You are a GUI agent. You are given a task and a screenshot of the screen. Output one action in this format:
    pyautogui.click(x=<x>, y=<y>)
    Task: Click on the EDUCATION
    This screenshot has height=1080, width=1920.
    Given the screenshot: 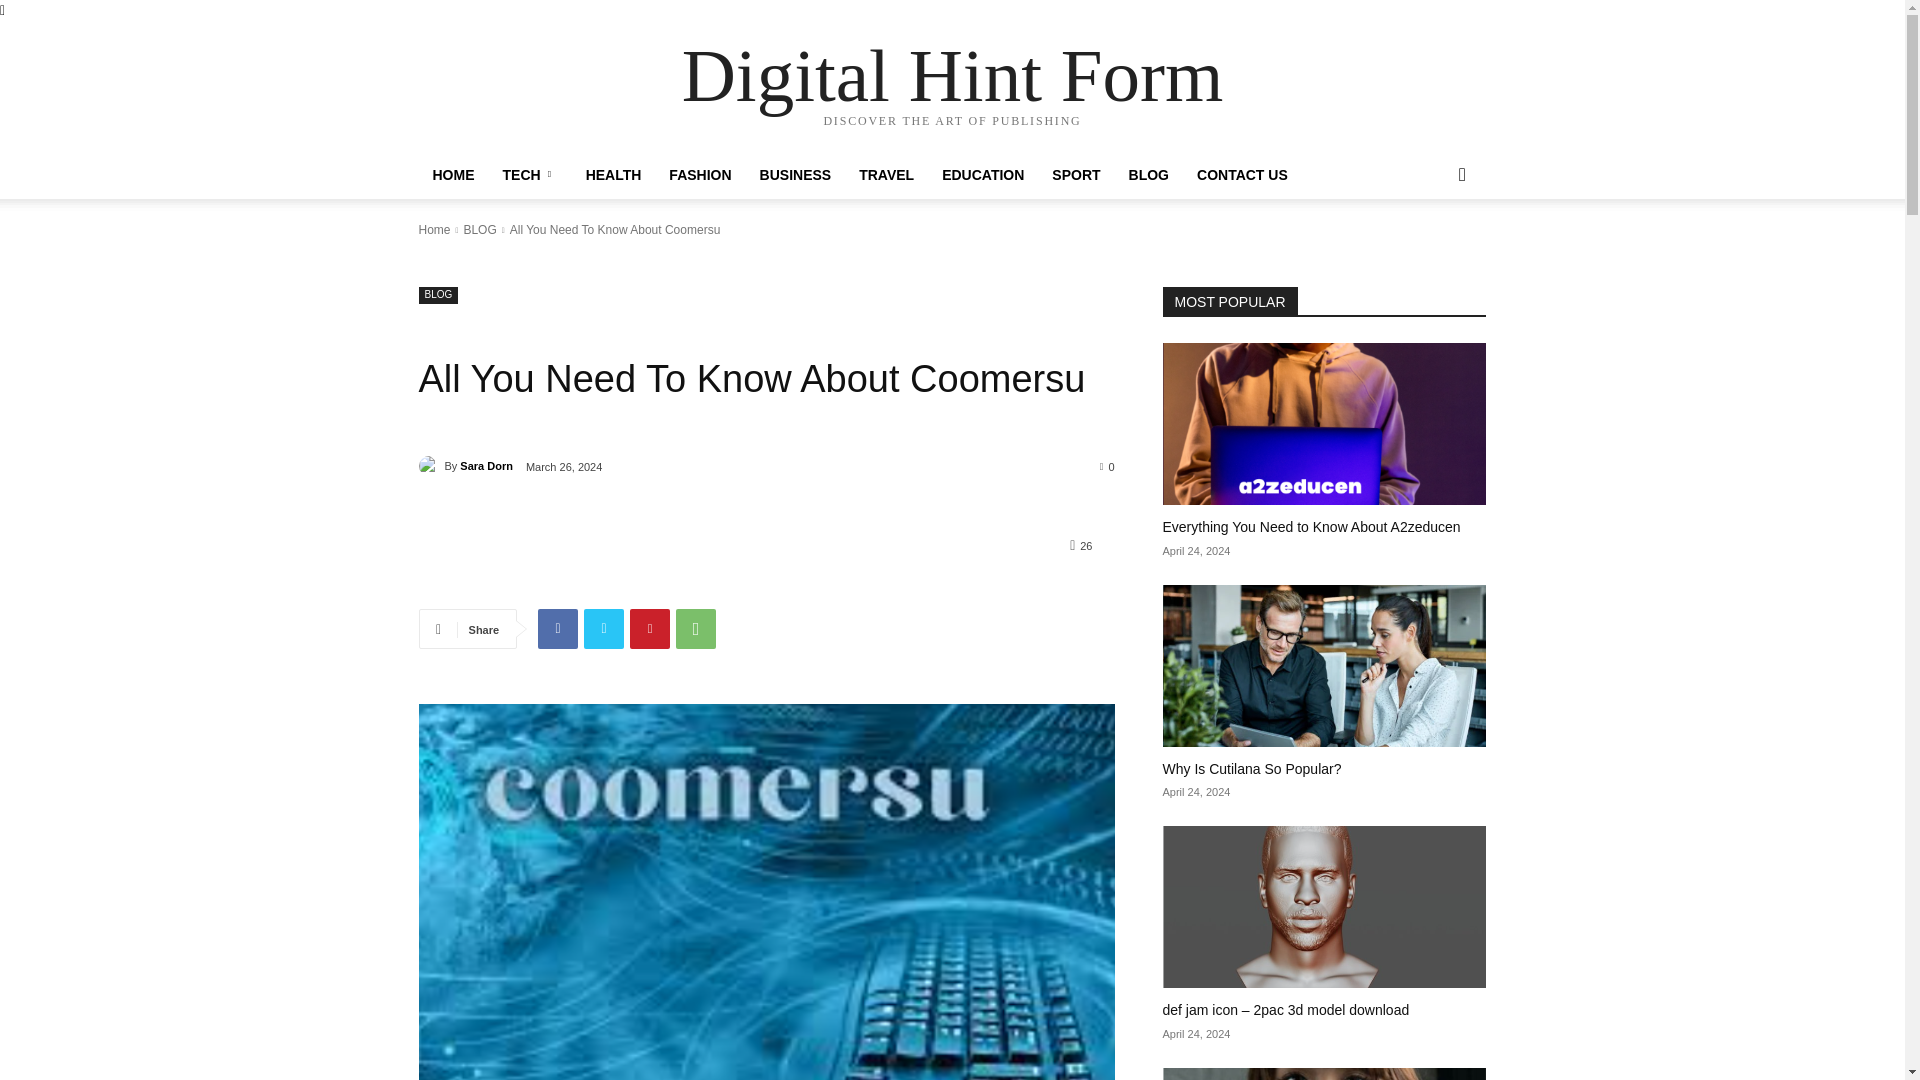 What is the action you would take?
    pyautogui.click(x=982, y=174)
    